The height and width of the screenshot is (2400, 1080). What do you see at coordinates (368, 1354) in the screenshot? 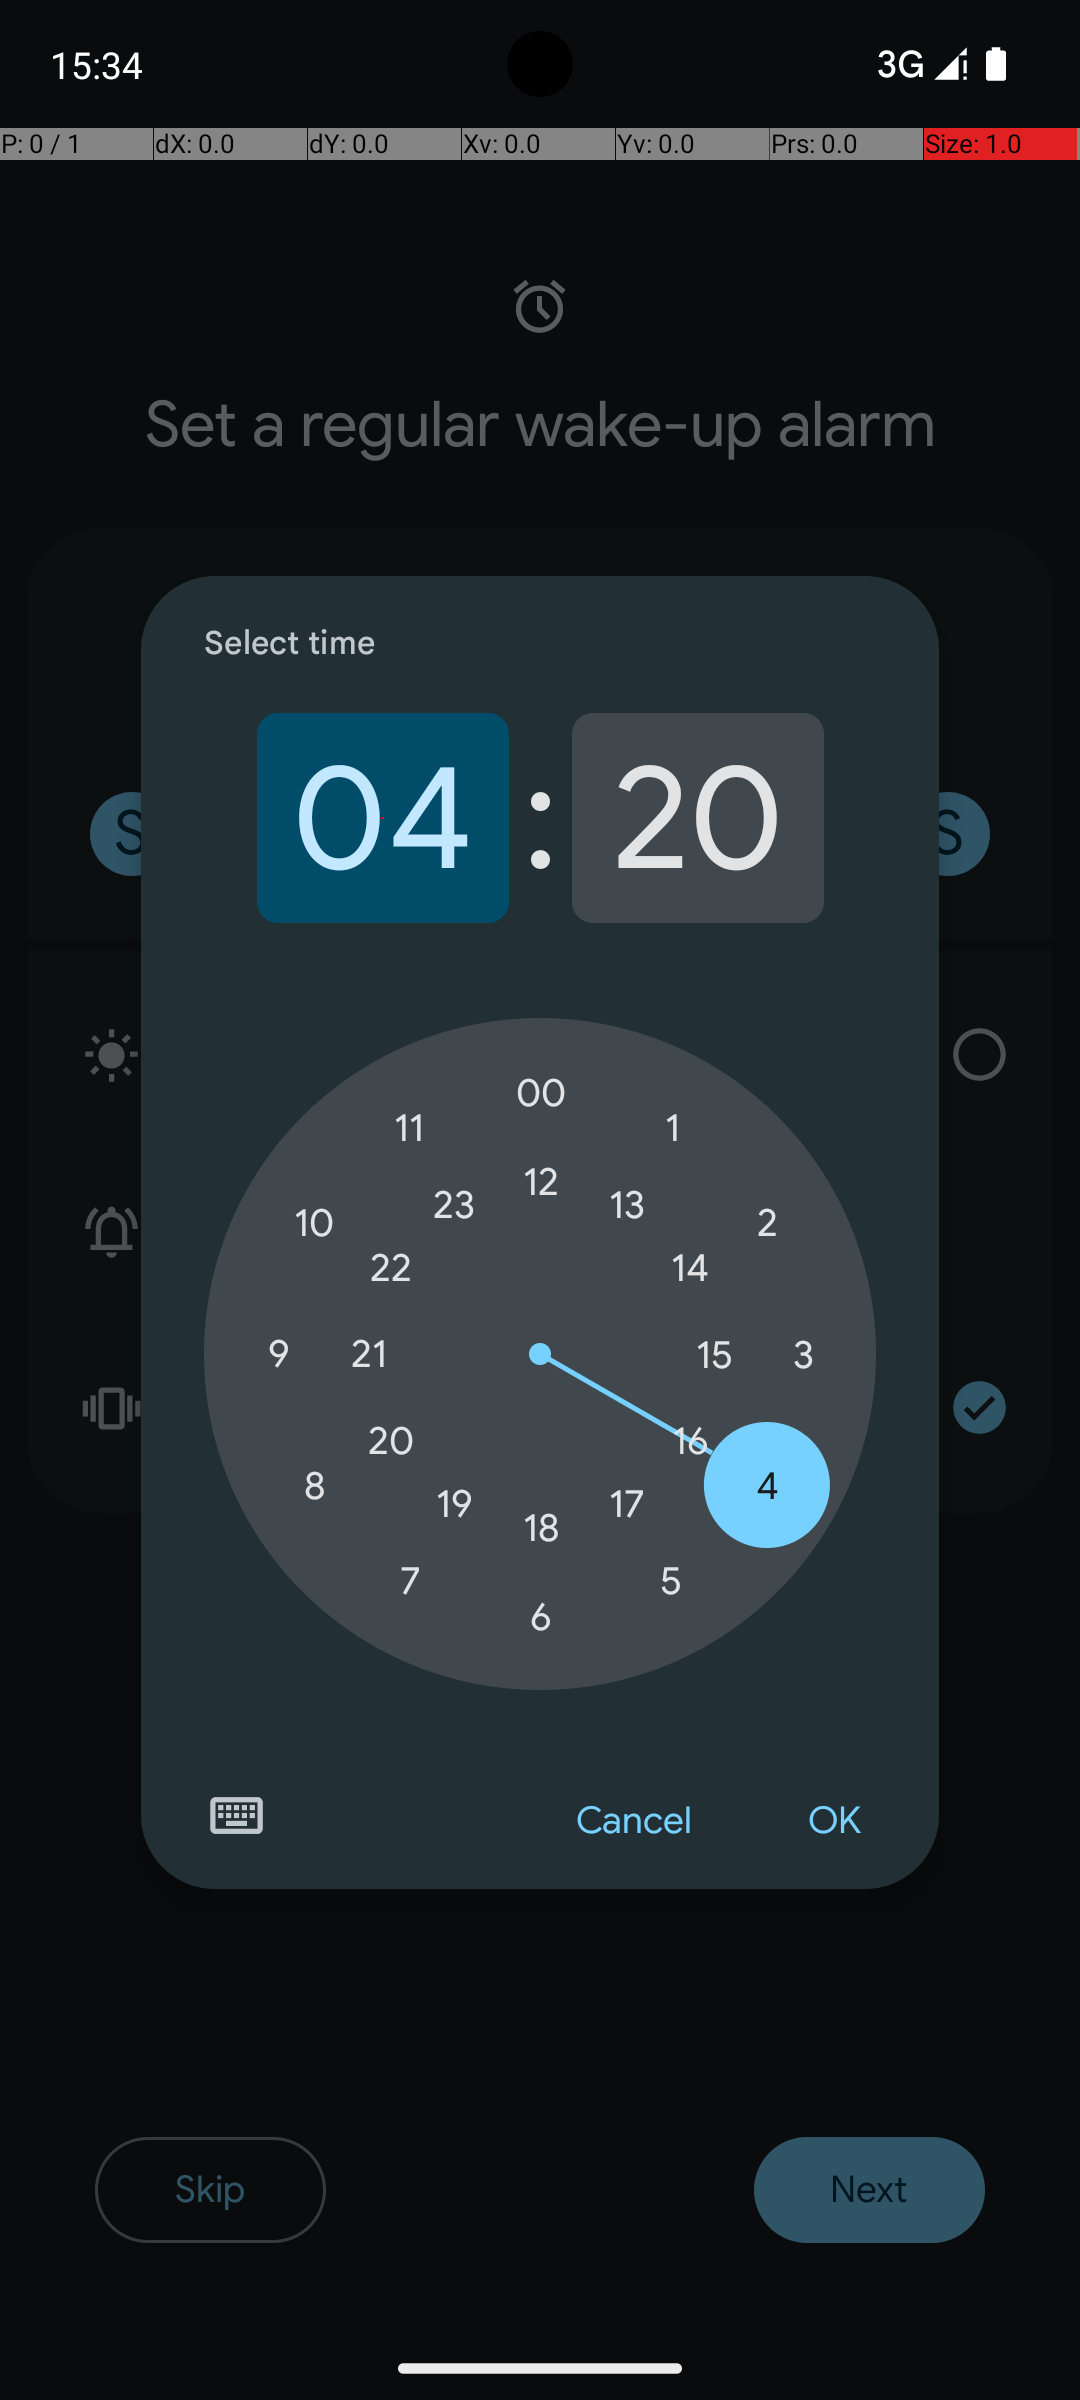
I see `21` at bounding box center [368, 1354].